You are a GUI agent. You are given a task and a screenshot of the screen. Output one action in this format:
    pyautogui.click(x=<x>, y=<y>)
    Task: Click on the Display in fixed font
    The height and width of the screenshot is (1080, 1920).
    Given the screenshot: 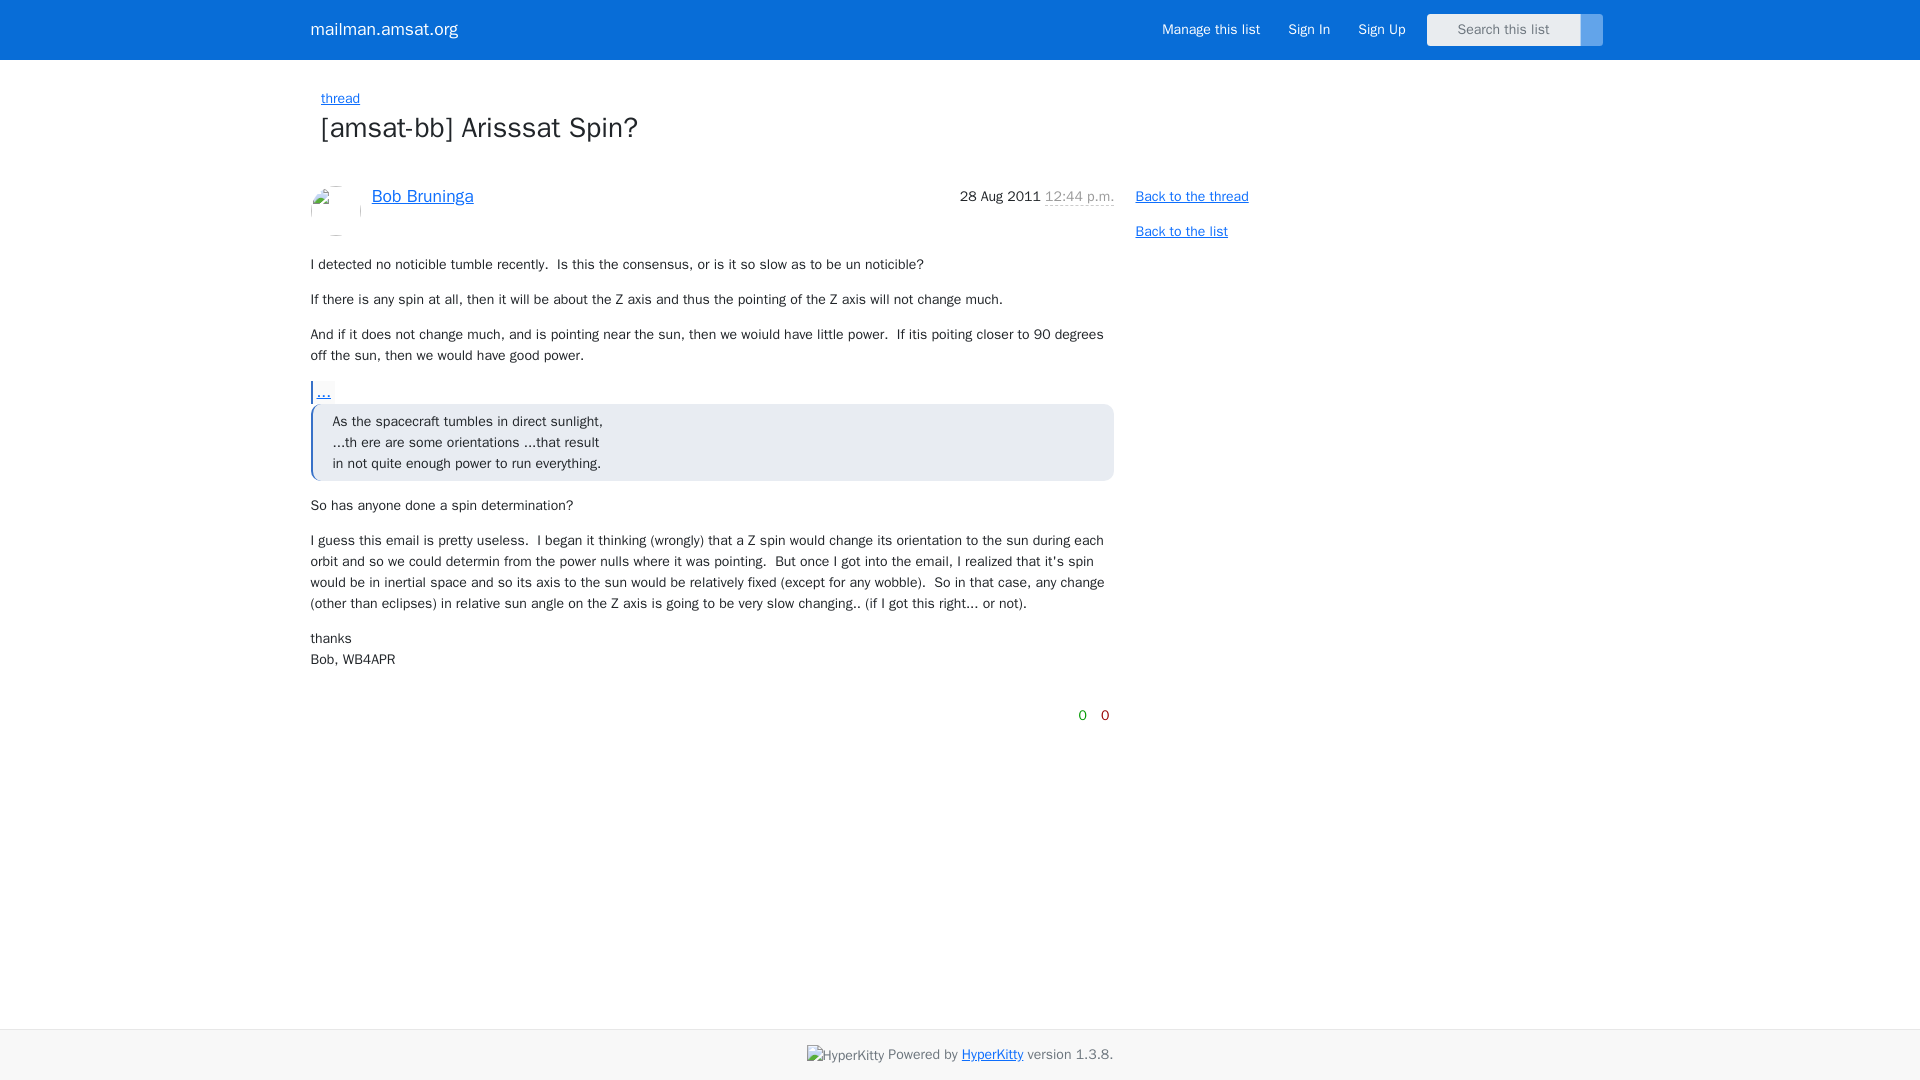 What is the action you would take?
    pyautogui.click(x=1094, y=695)
    